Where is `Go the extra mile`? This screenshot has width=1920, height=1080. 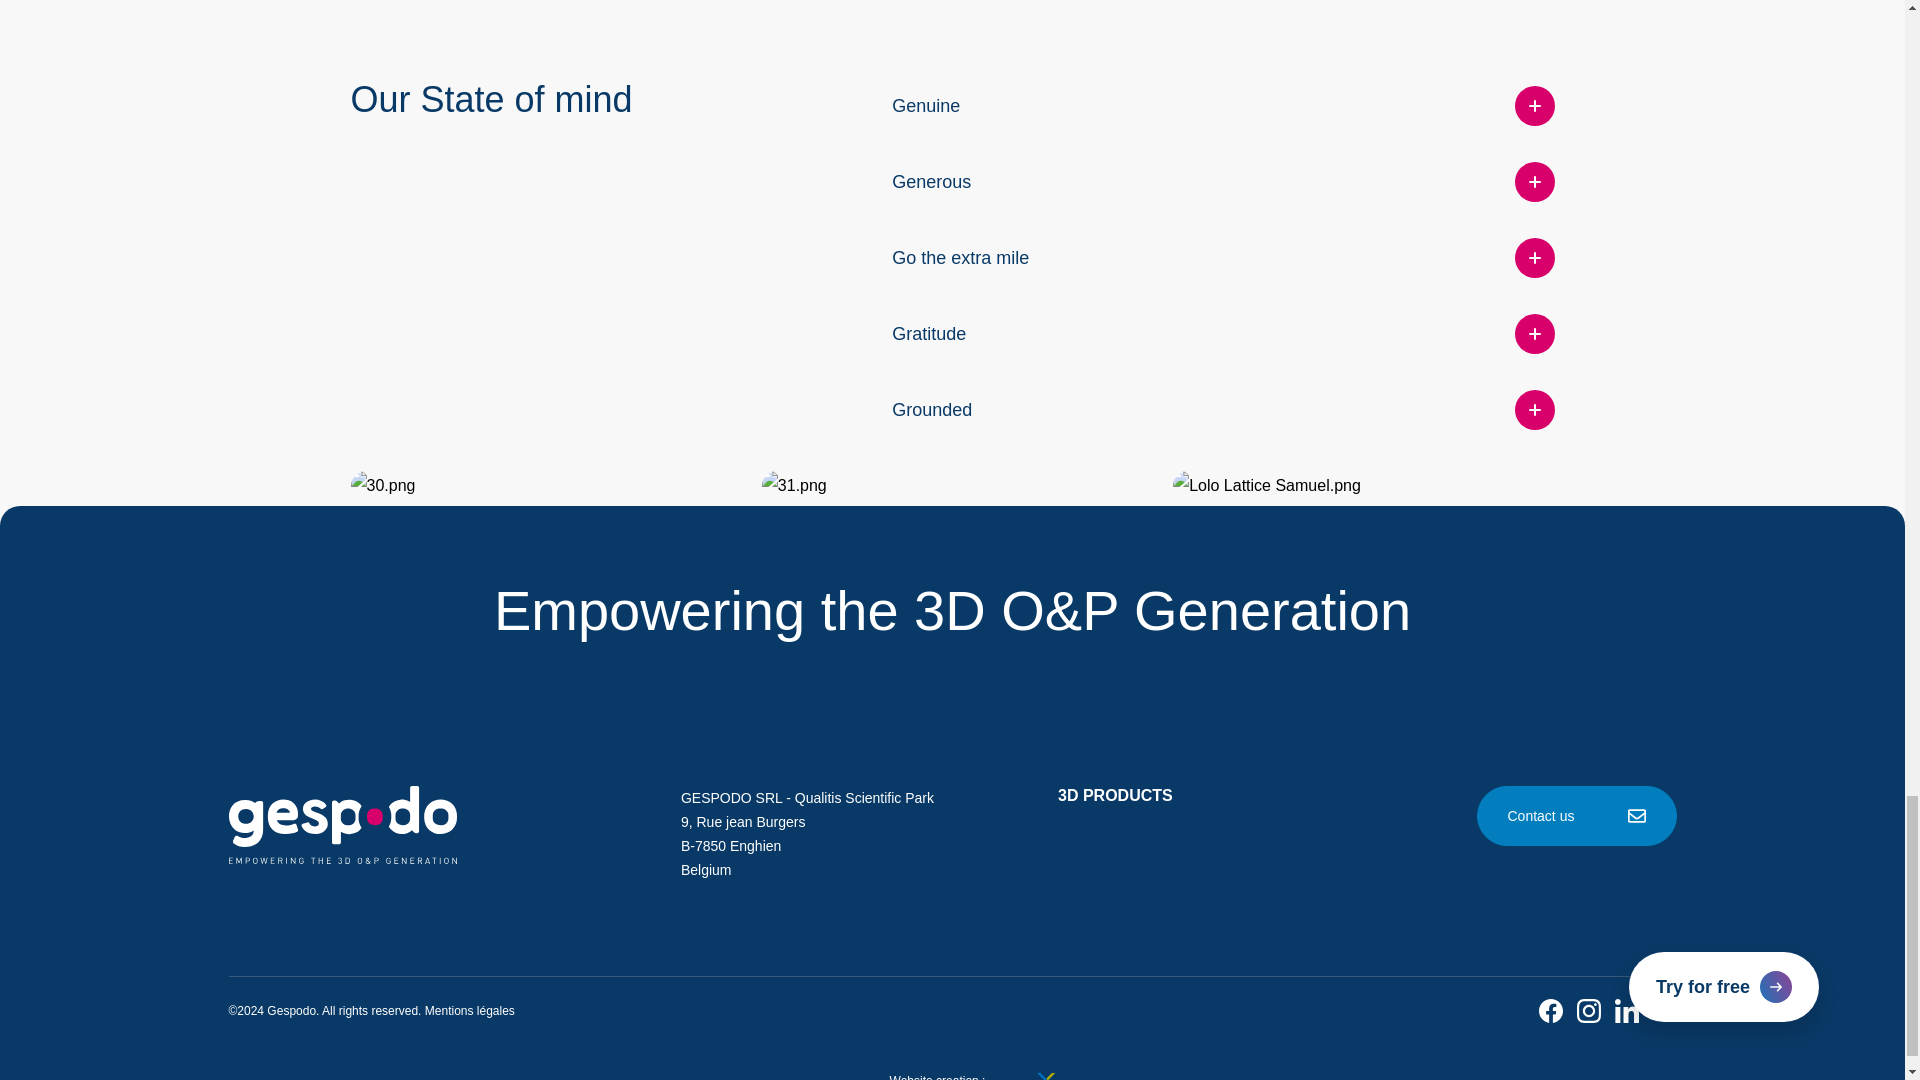
Go the extra mile is located at coordinates (1222, 258).